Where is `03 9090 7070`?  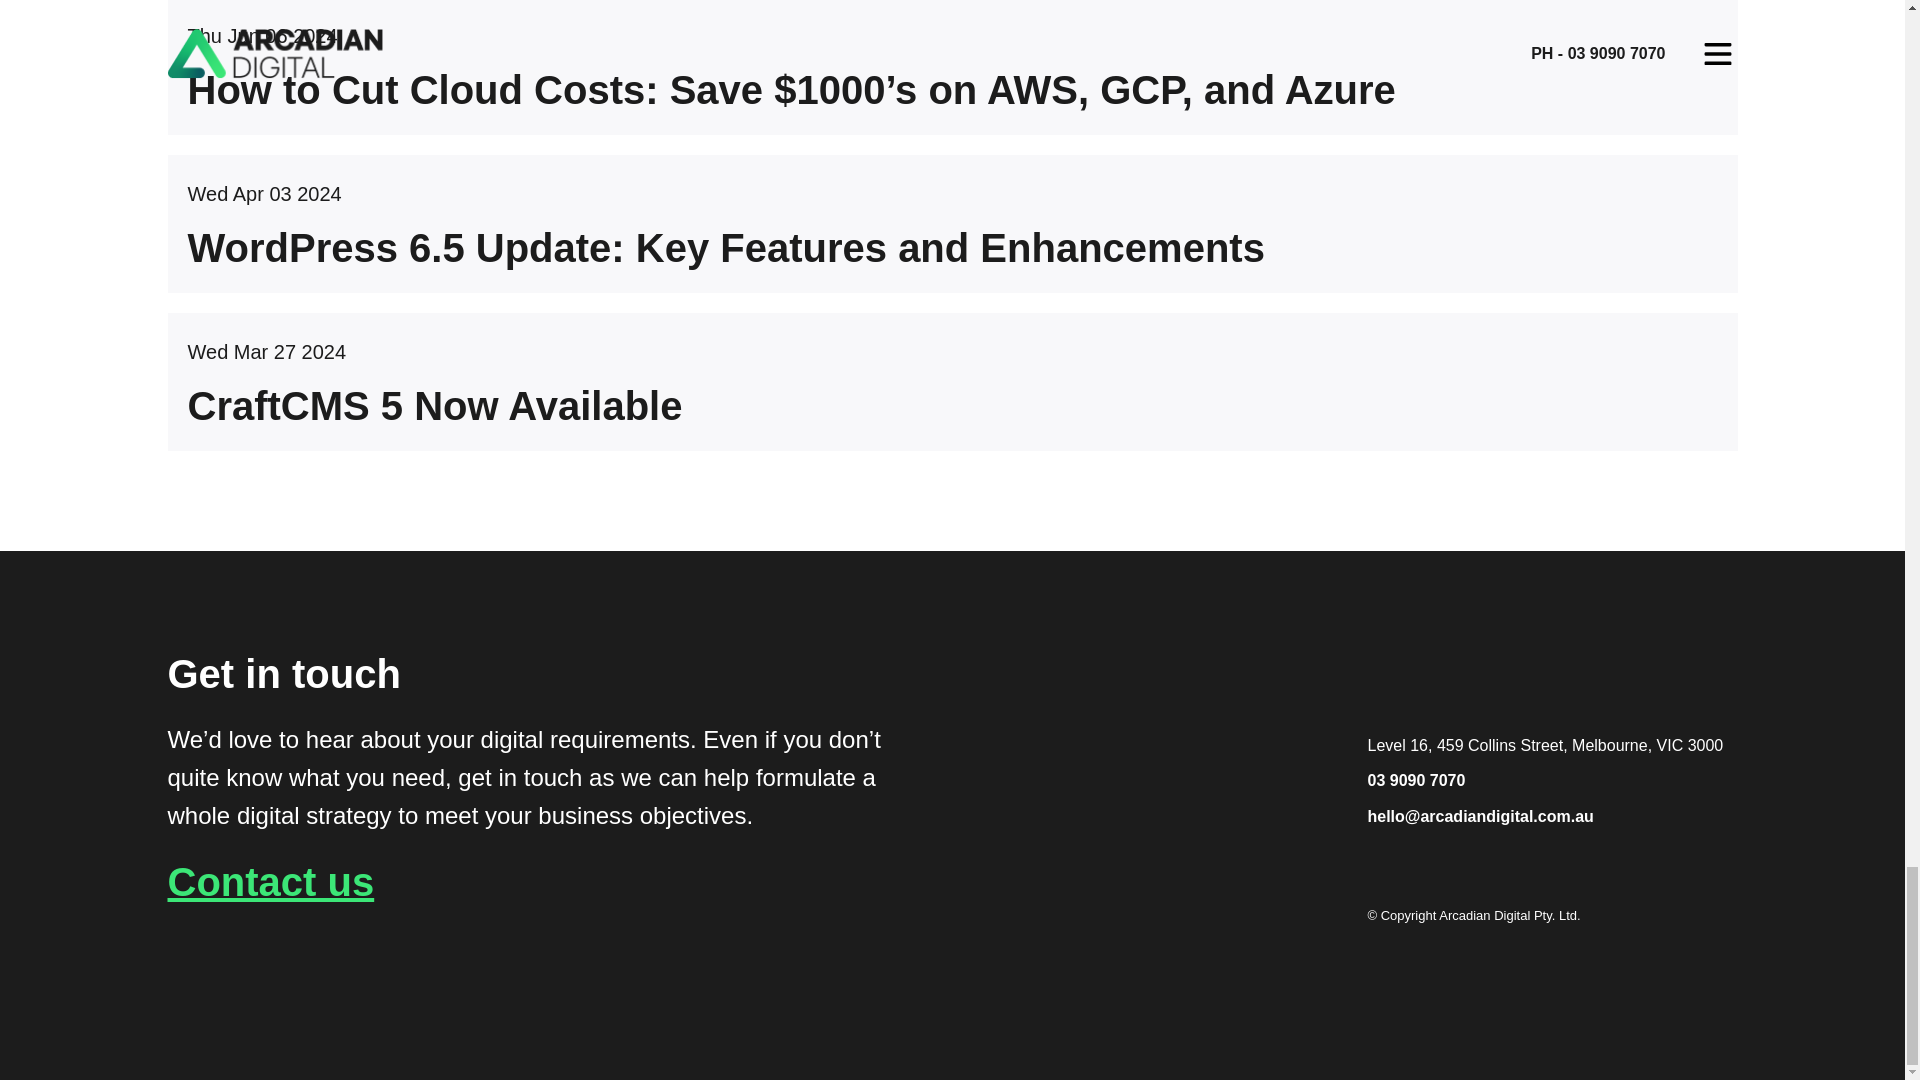 03 9090 7070 is located at coordinates (1416, 780).